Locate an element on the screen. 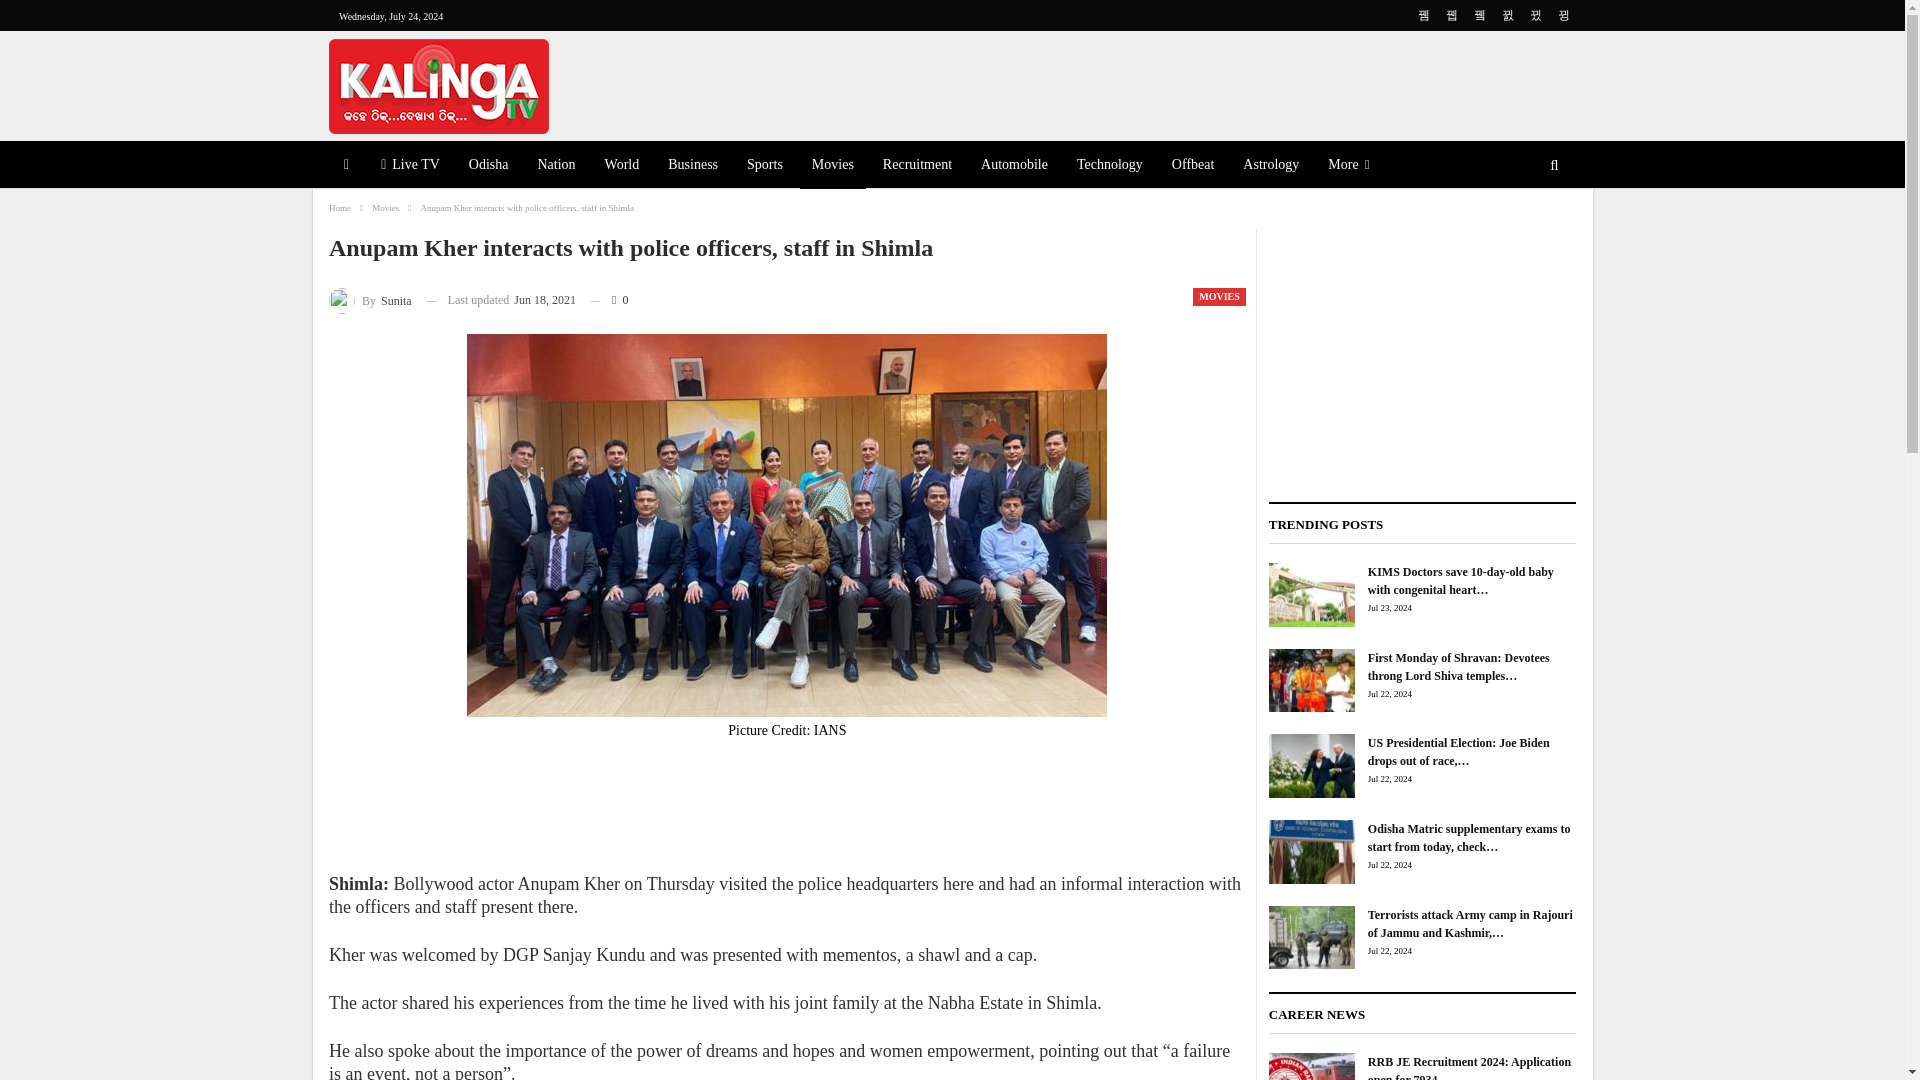  Advertisement is located at coordinates (1164, 82).